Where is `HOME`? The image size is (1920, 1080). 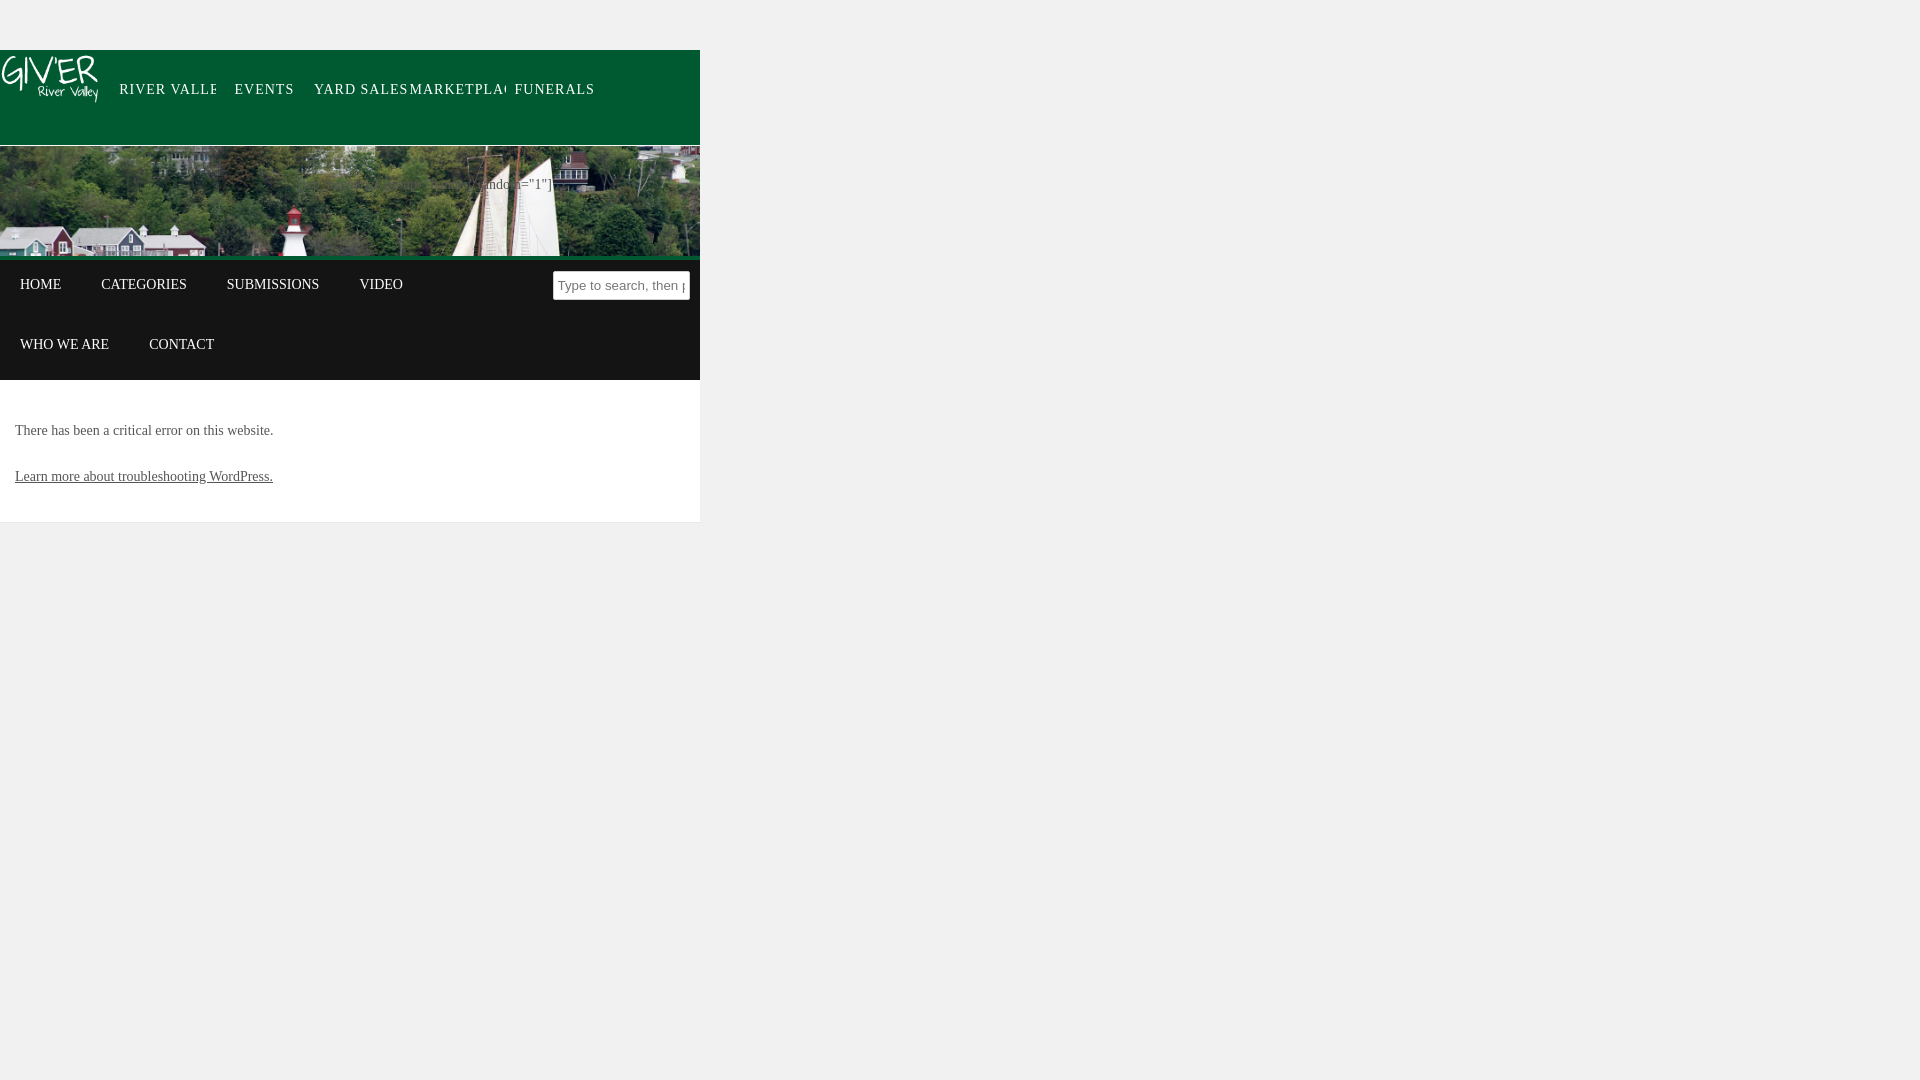 HOME is located at coordinates (40, 284).